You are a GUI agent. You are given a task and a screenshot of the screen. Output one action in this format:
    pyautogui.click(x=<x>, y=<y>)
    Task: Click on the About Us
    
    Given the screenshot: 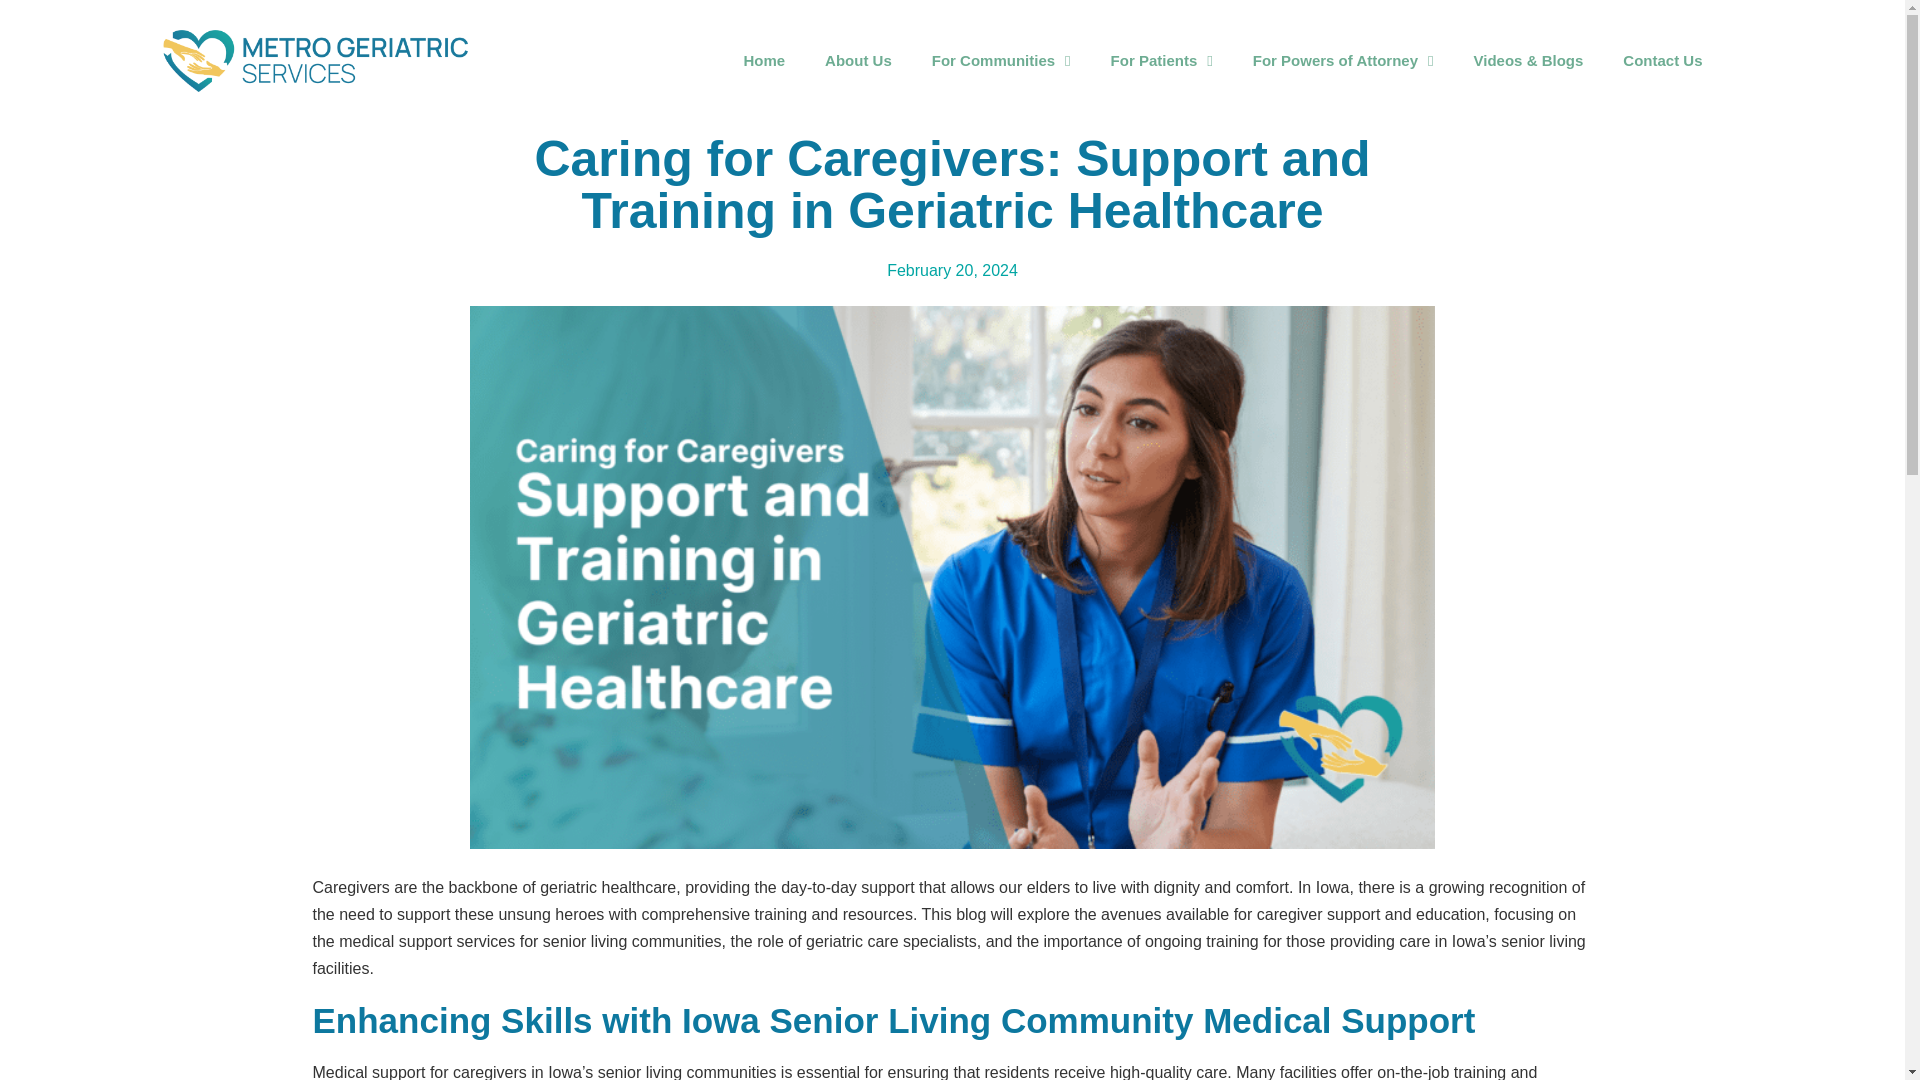 What is the action you would take?
    pyautogui.click(x=858, y=61)
    